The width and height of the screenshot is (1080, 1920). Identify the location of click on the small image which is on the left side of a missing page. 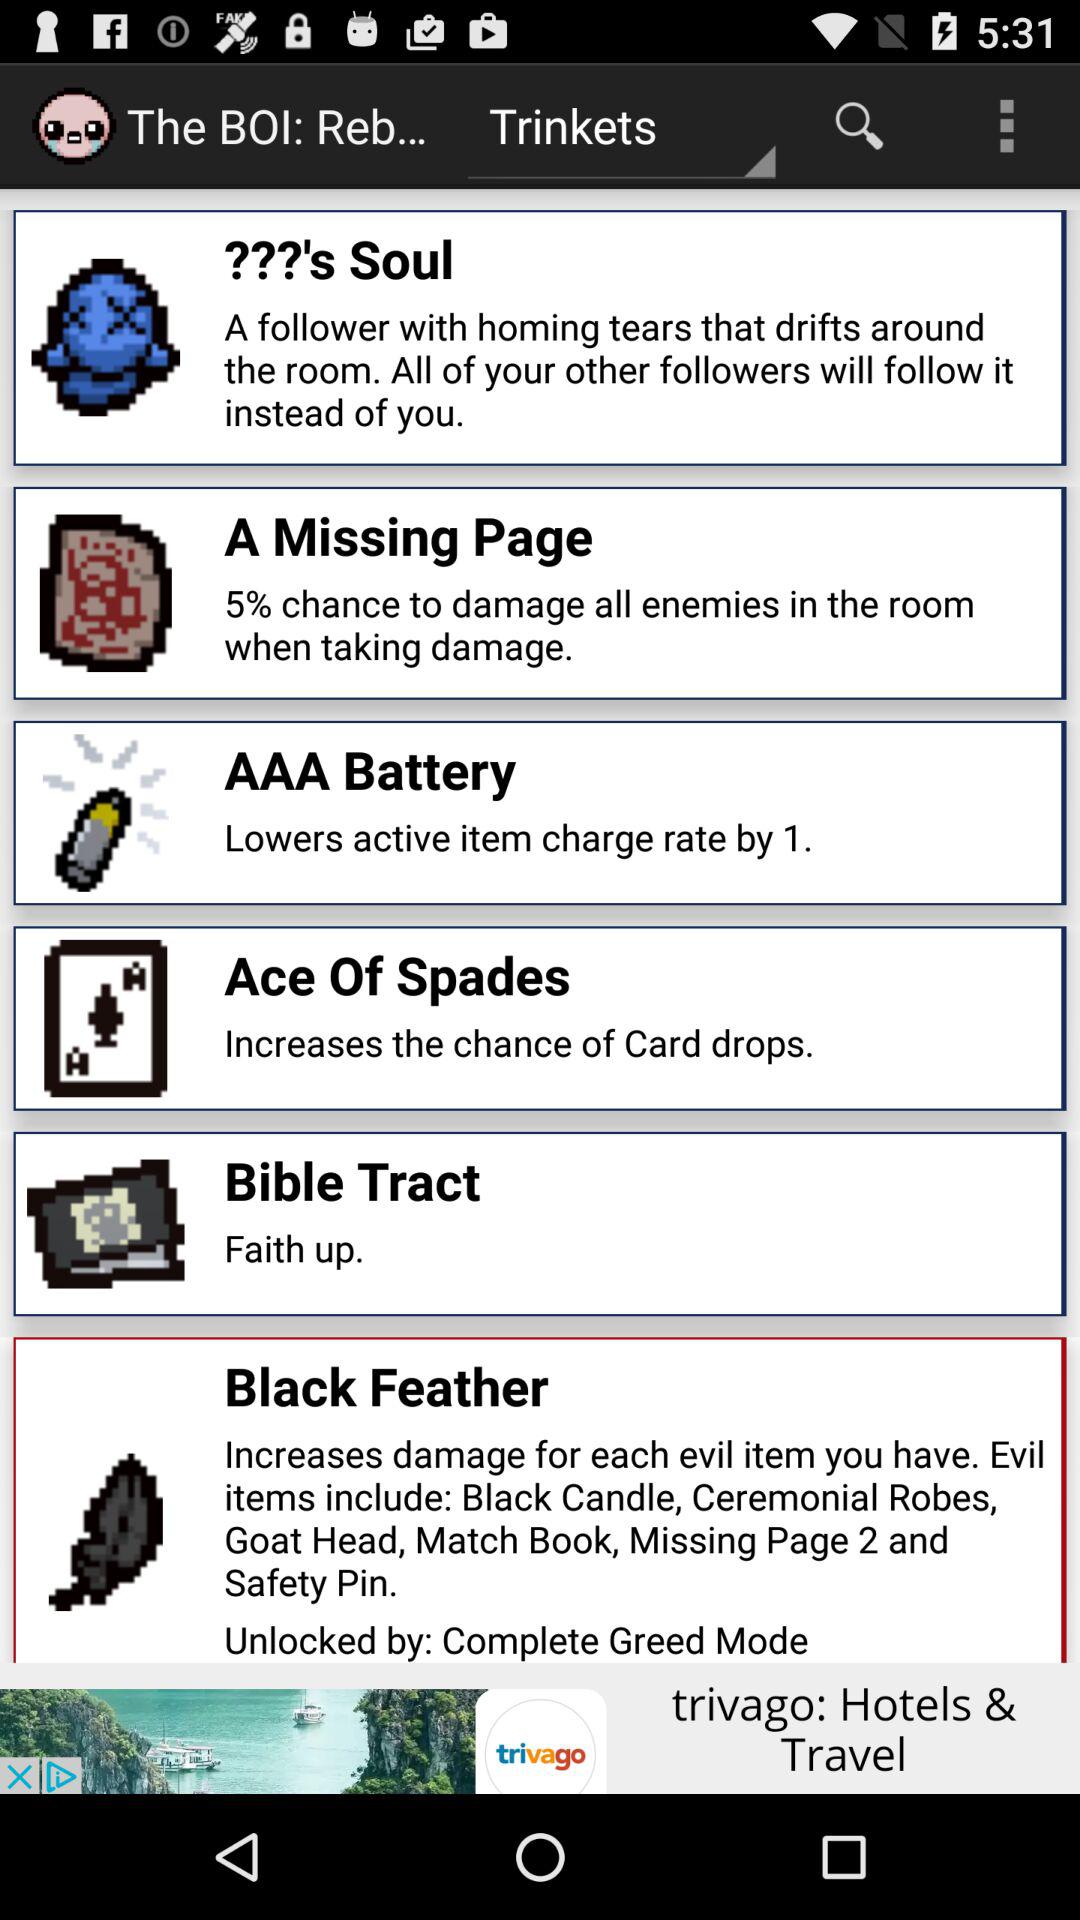
(106, 593).